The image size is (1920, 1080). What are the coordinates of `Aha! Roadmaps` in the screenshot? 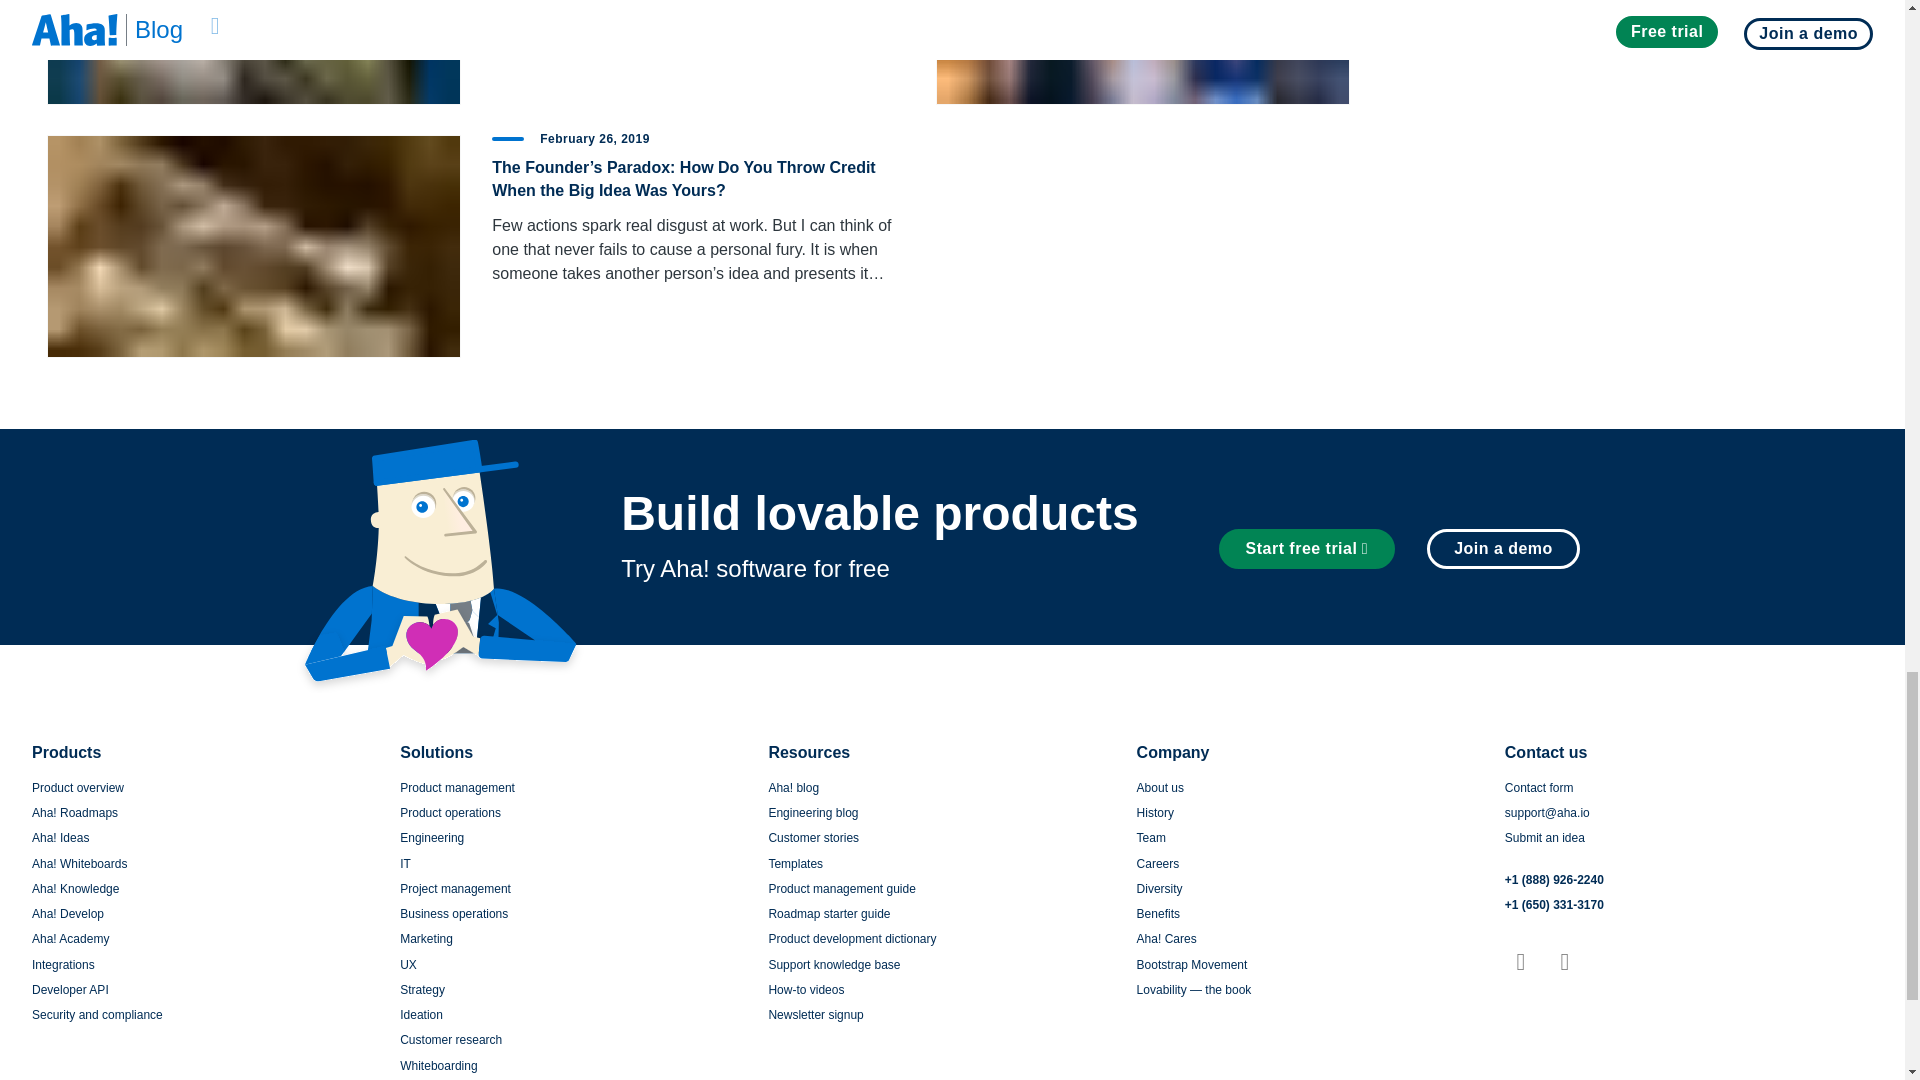 It's located at (74, 812).